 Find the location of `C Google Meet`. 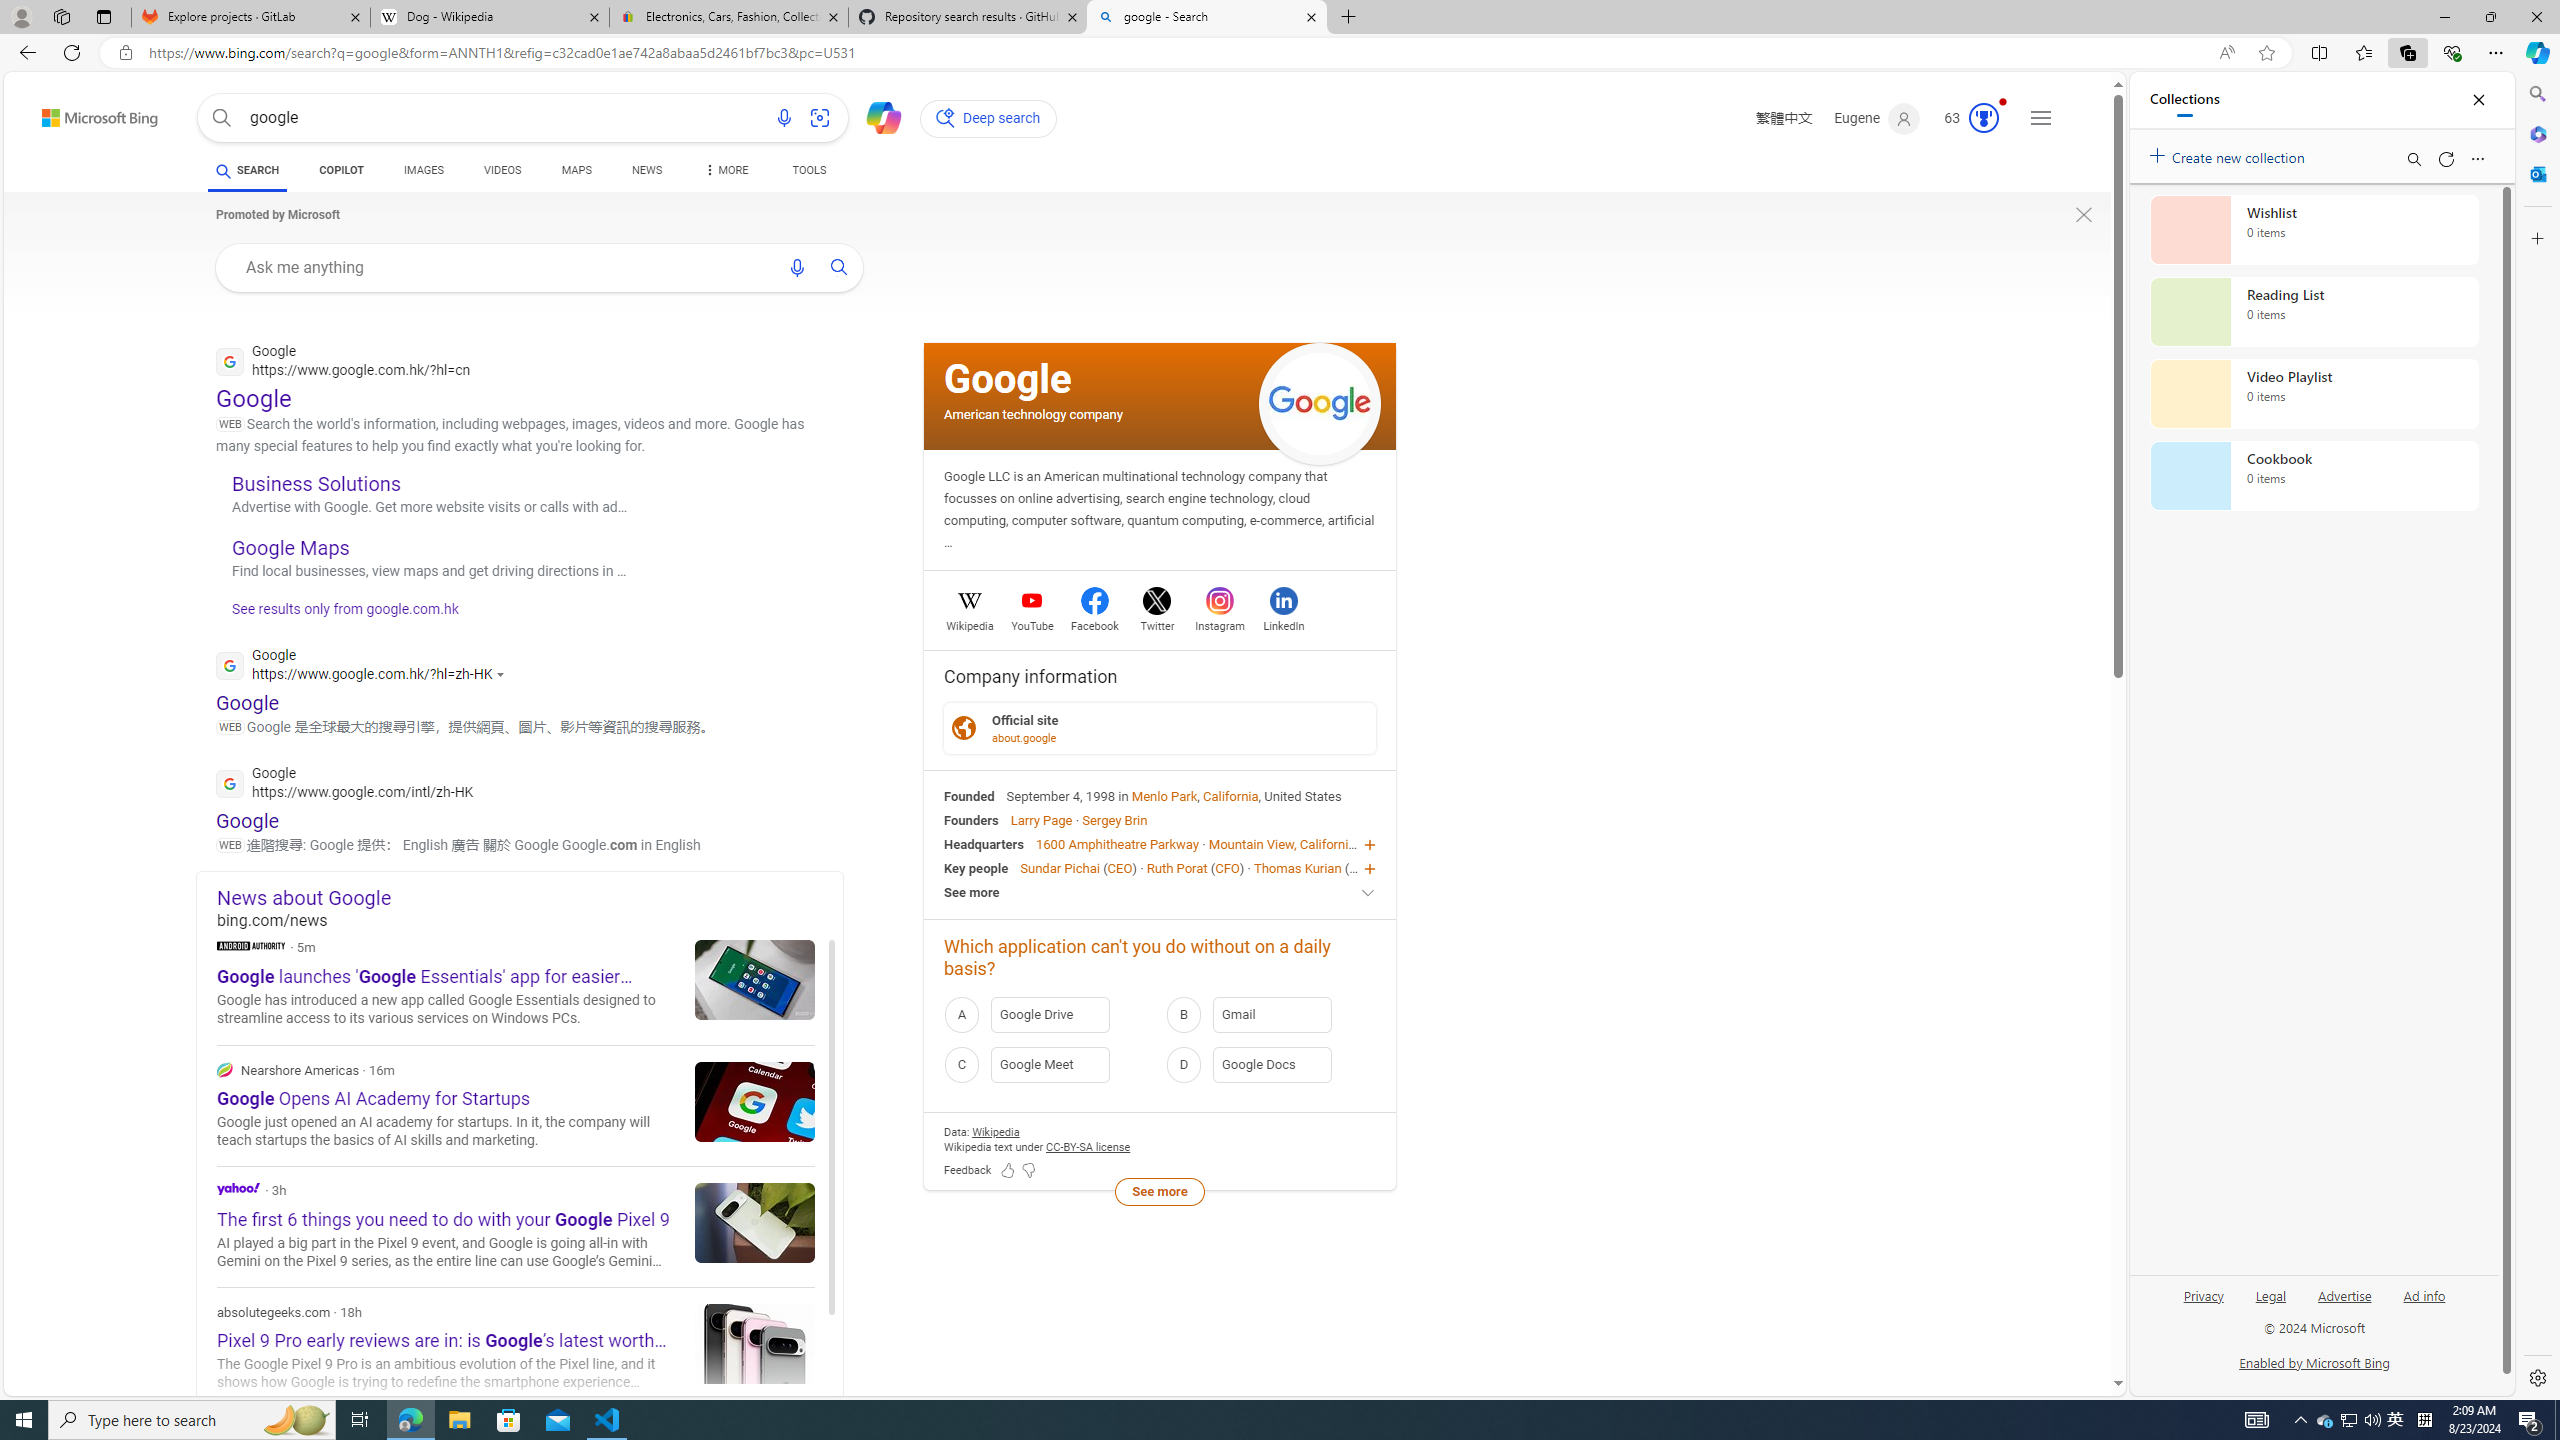

C Google Meet is located at coordinates (1049, 1064).